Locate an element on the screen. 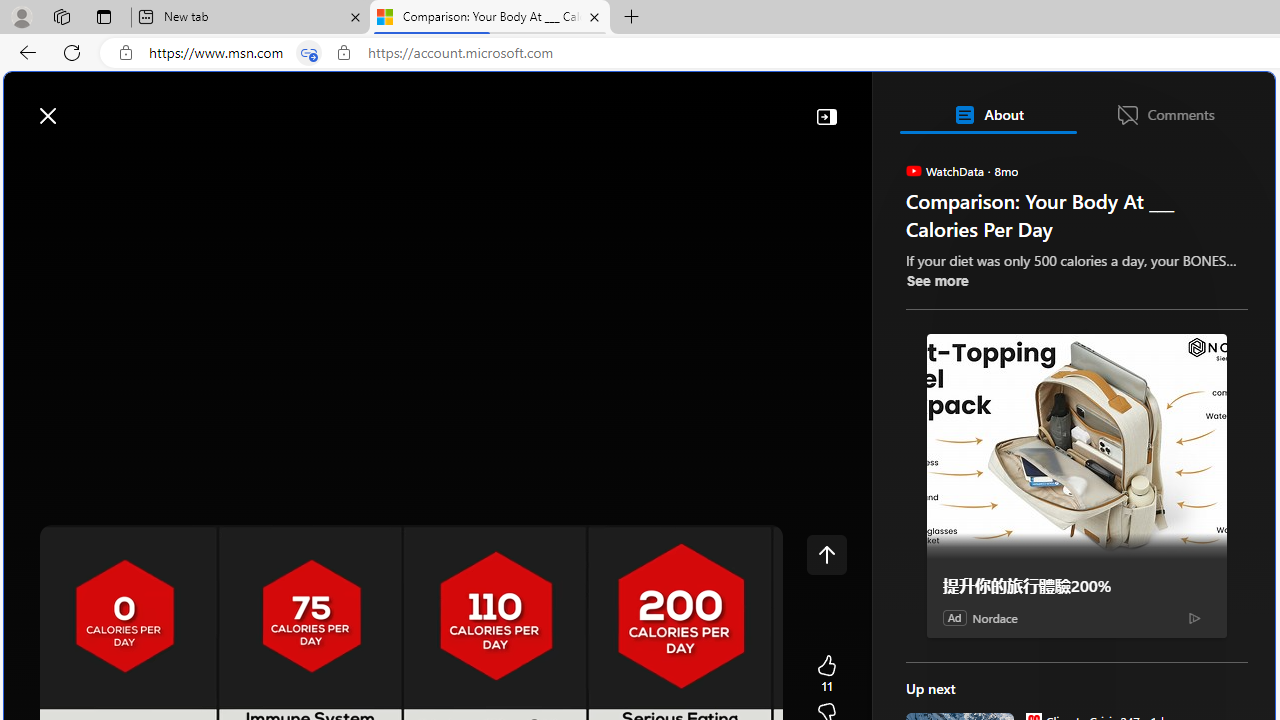 The height and width of the screenshot is (720, 1280). Notifications is located at coordinates (1190, 105).